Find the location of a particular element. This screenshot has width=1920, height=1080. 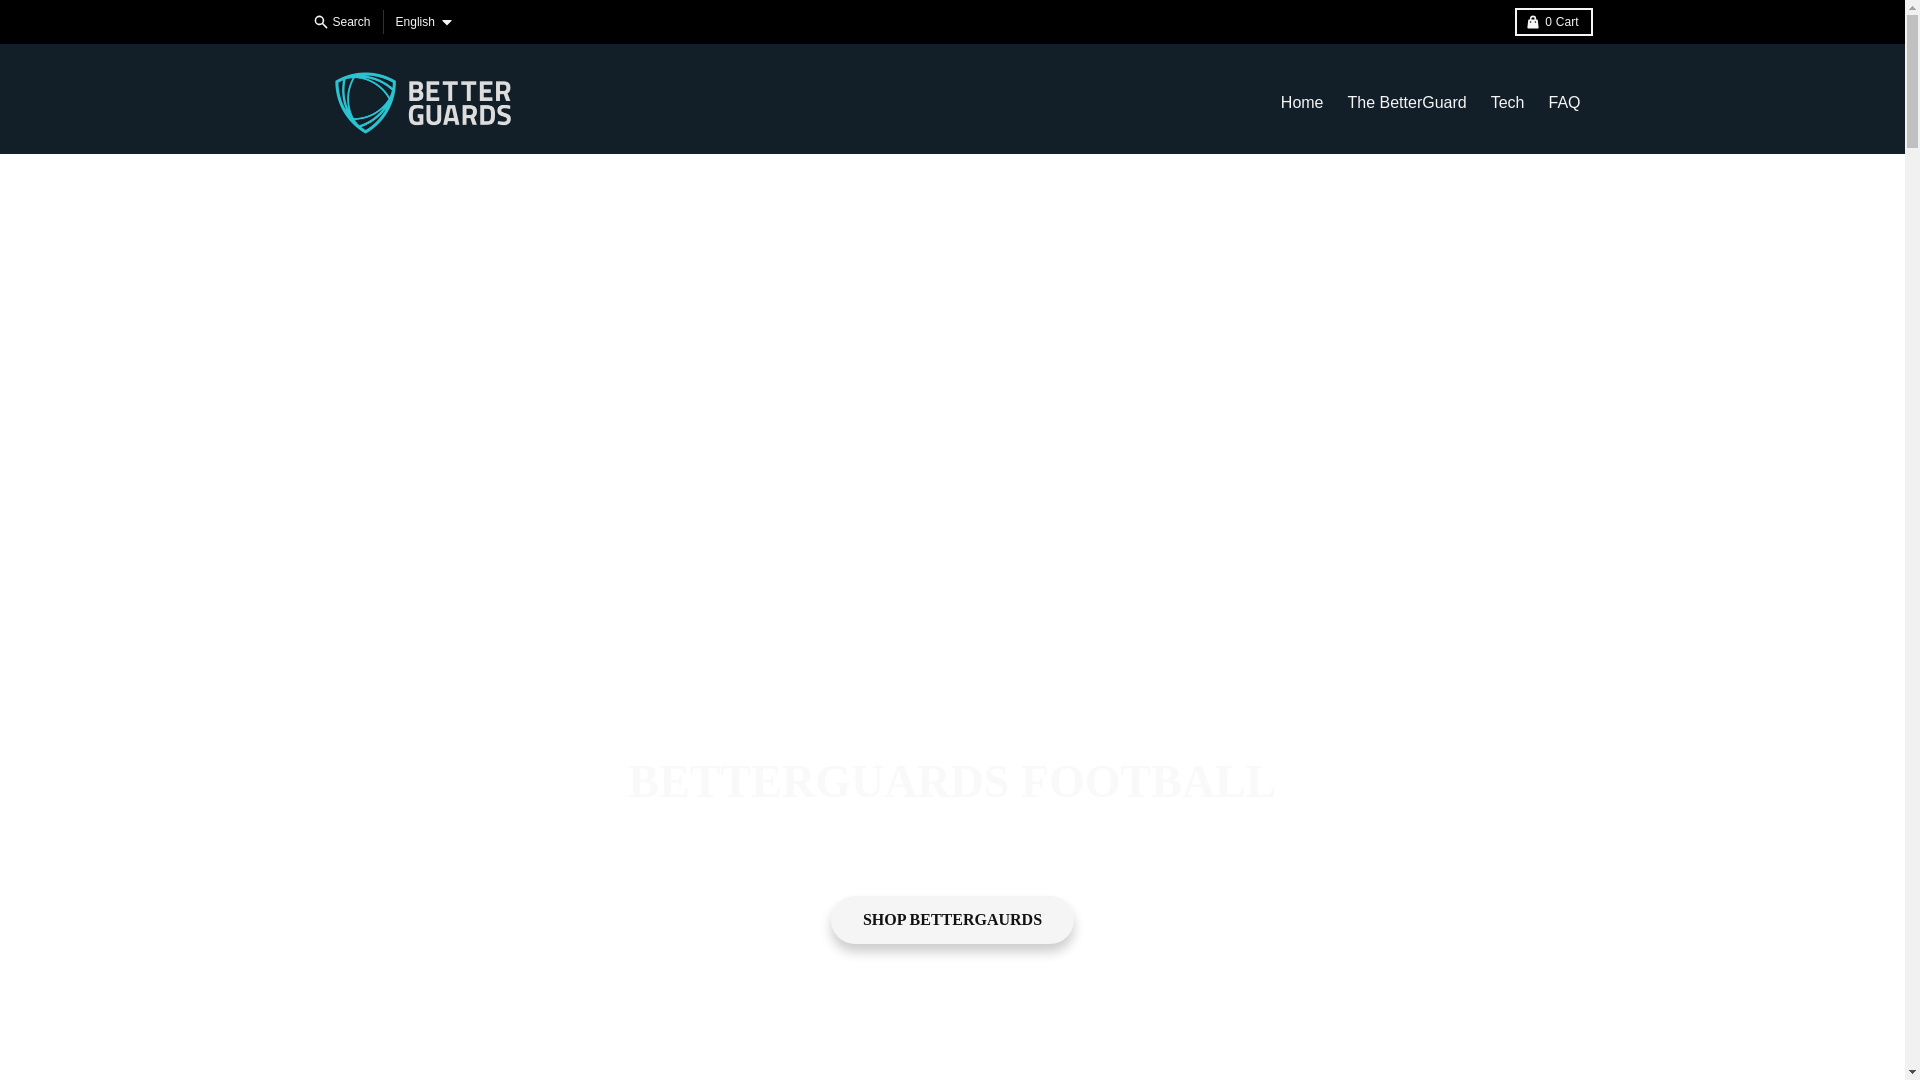

Home is located at coordinates (1407, 103).